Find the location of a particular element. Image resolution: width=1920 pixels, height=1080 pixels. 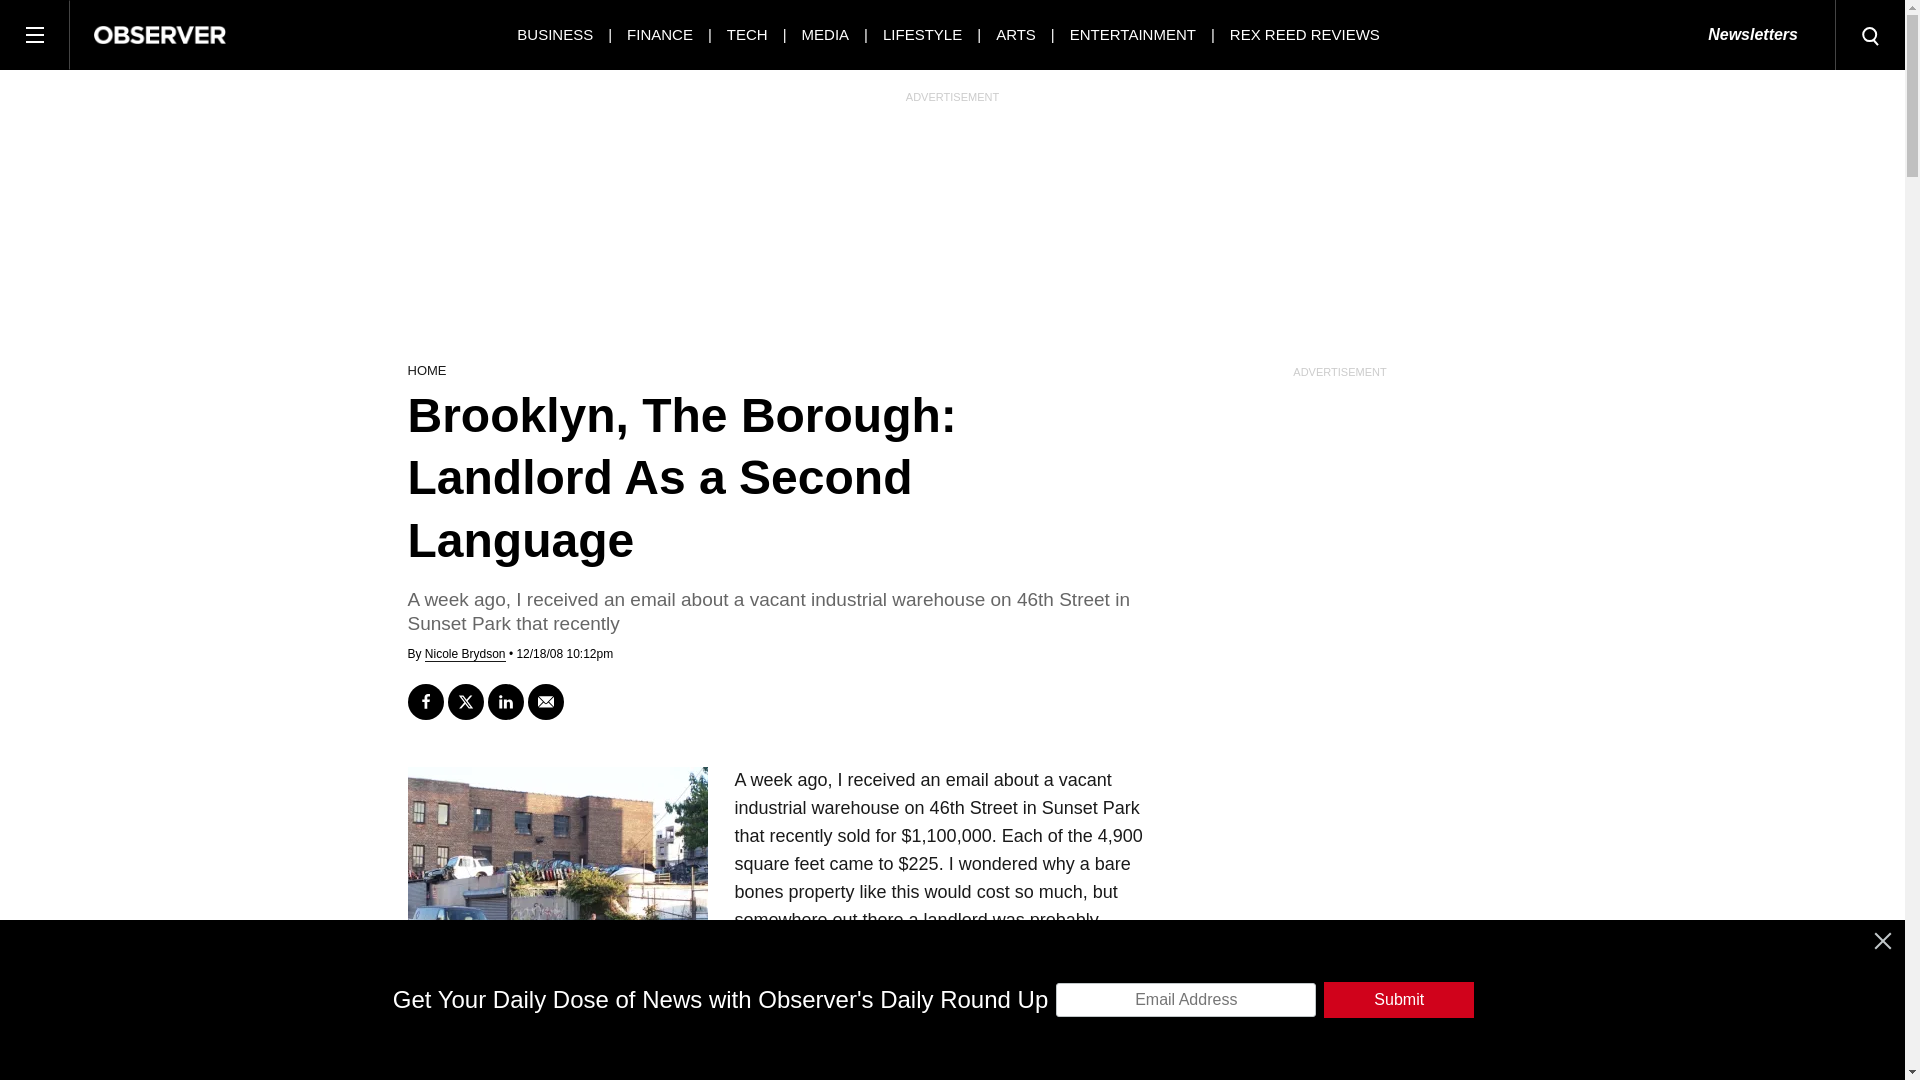

FINANCE is located at coordinates (660, 34).